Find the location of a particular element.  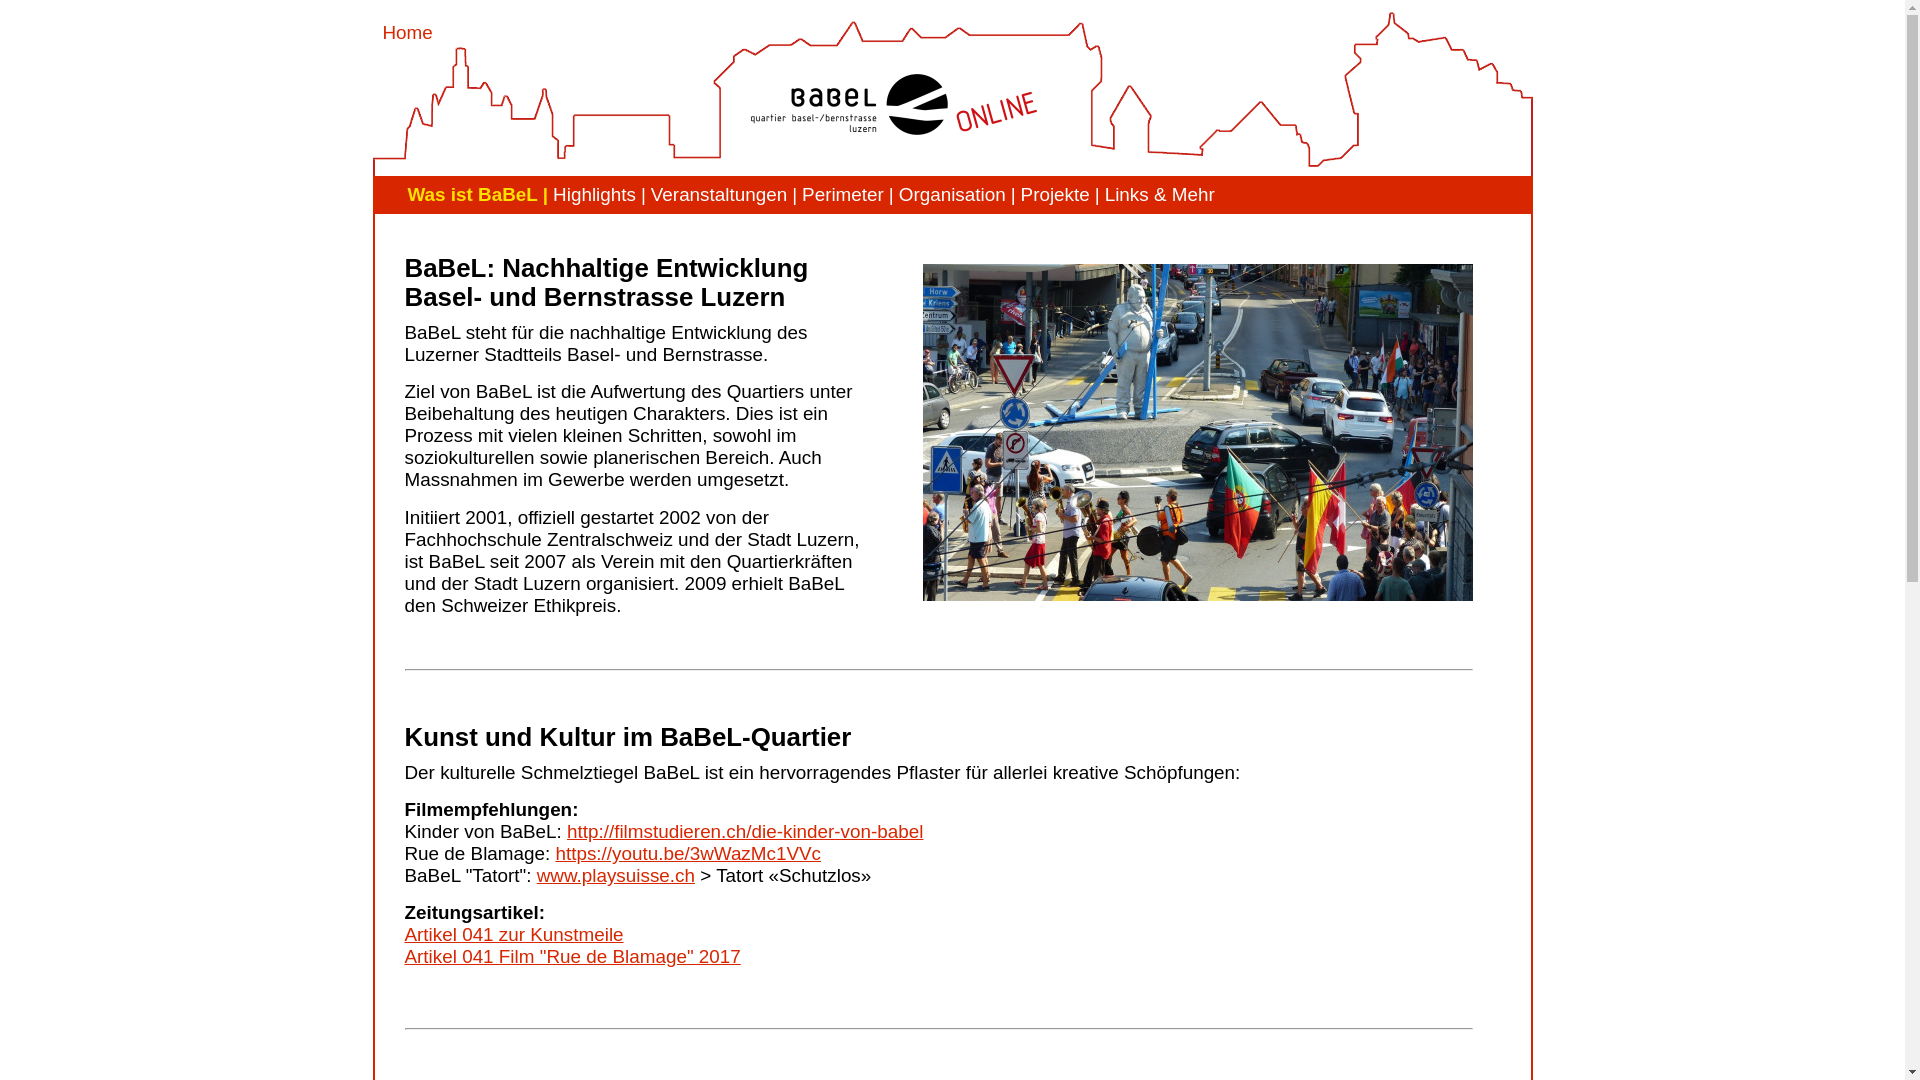

Organisation is located at coordinates (955, 195).